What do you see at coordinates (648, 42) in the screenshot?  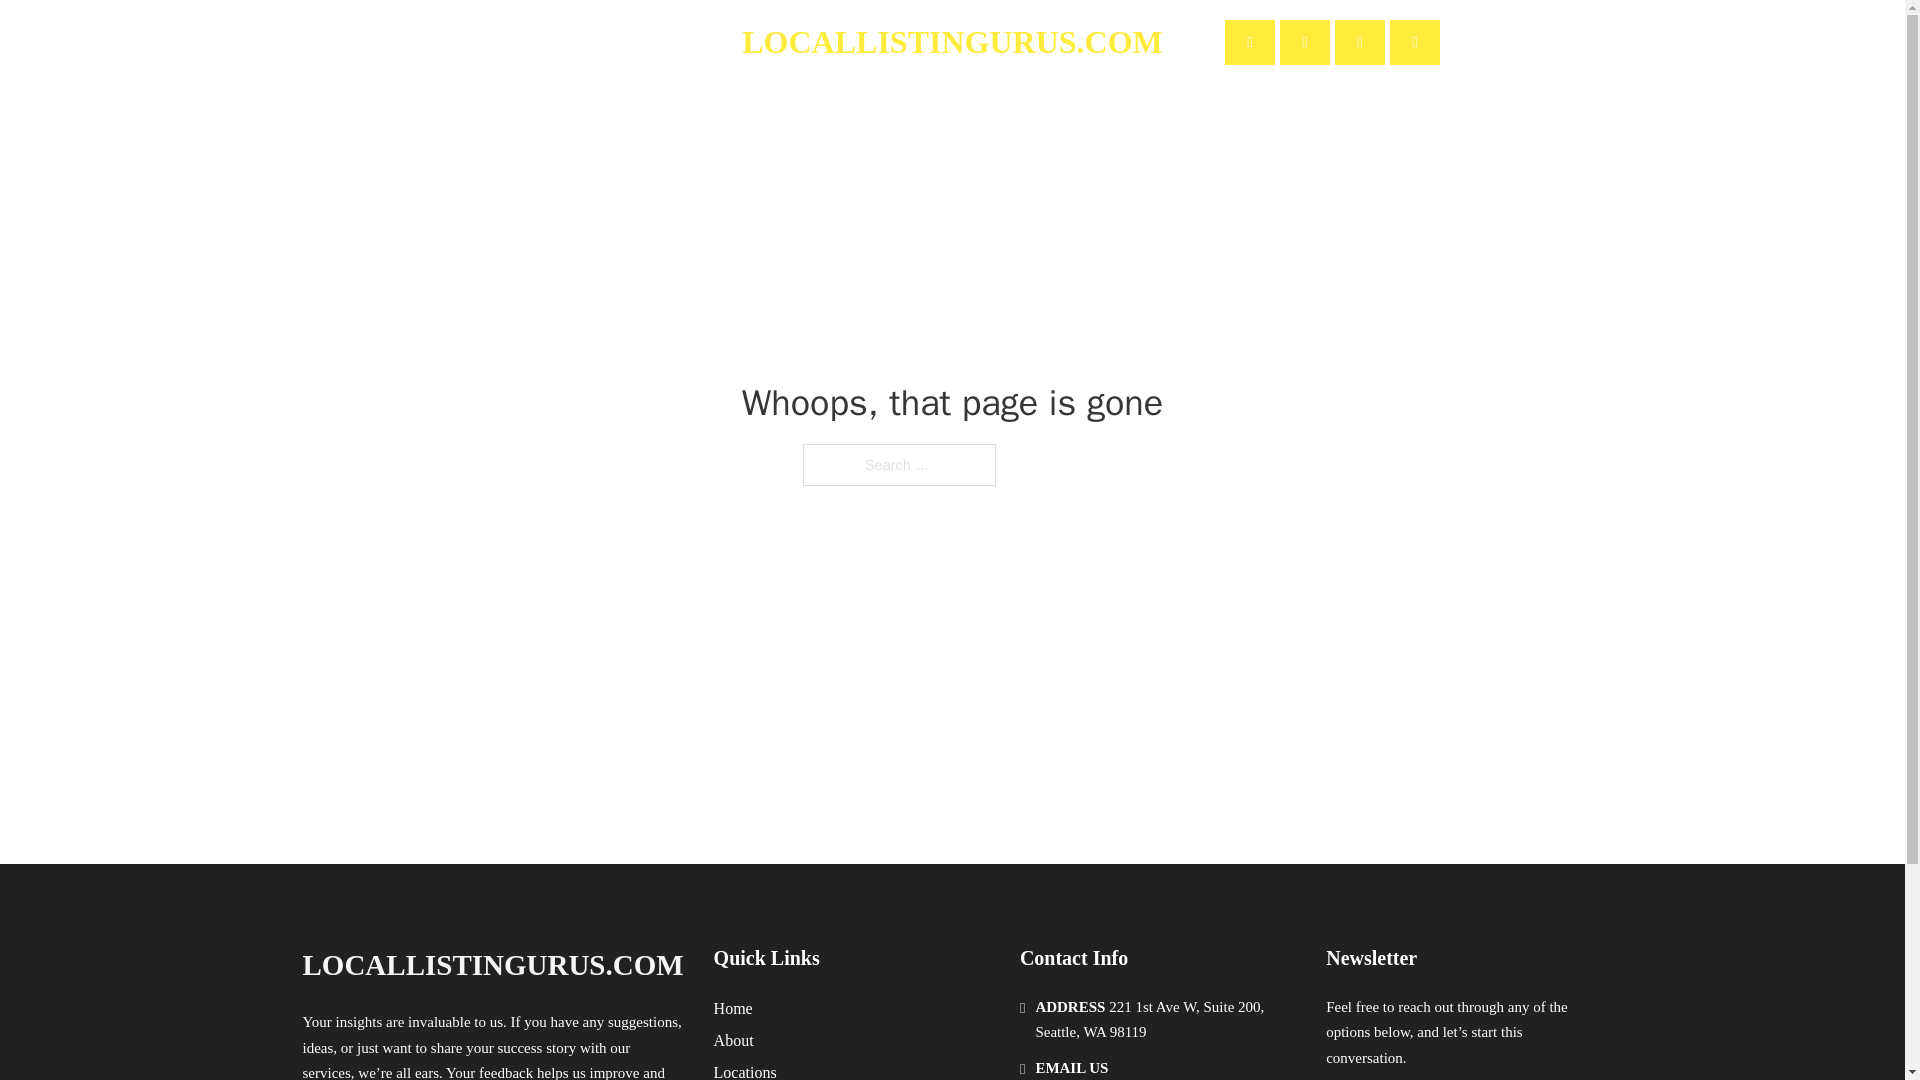 I see `Contact` at bounding box center [648, 42].